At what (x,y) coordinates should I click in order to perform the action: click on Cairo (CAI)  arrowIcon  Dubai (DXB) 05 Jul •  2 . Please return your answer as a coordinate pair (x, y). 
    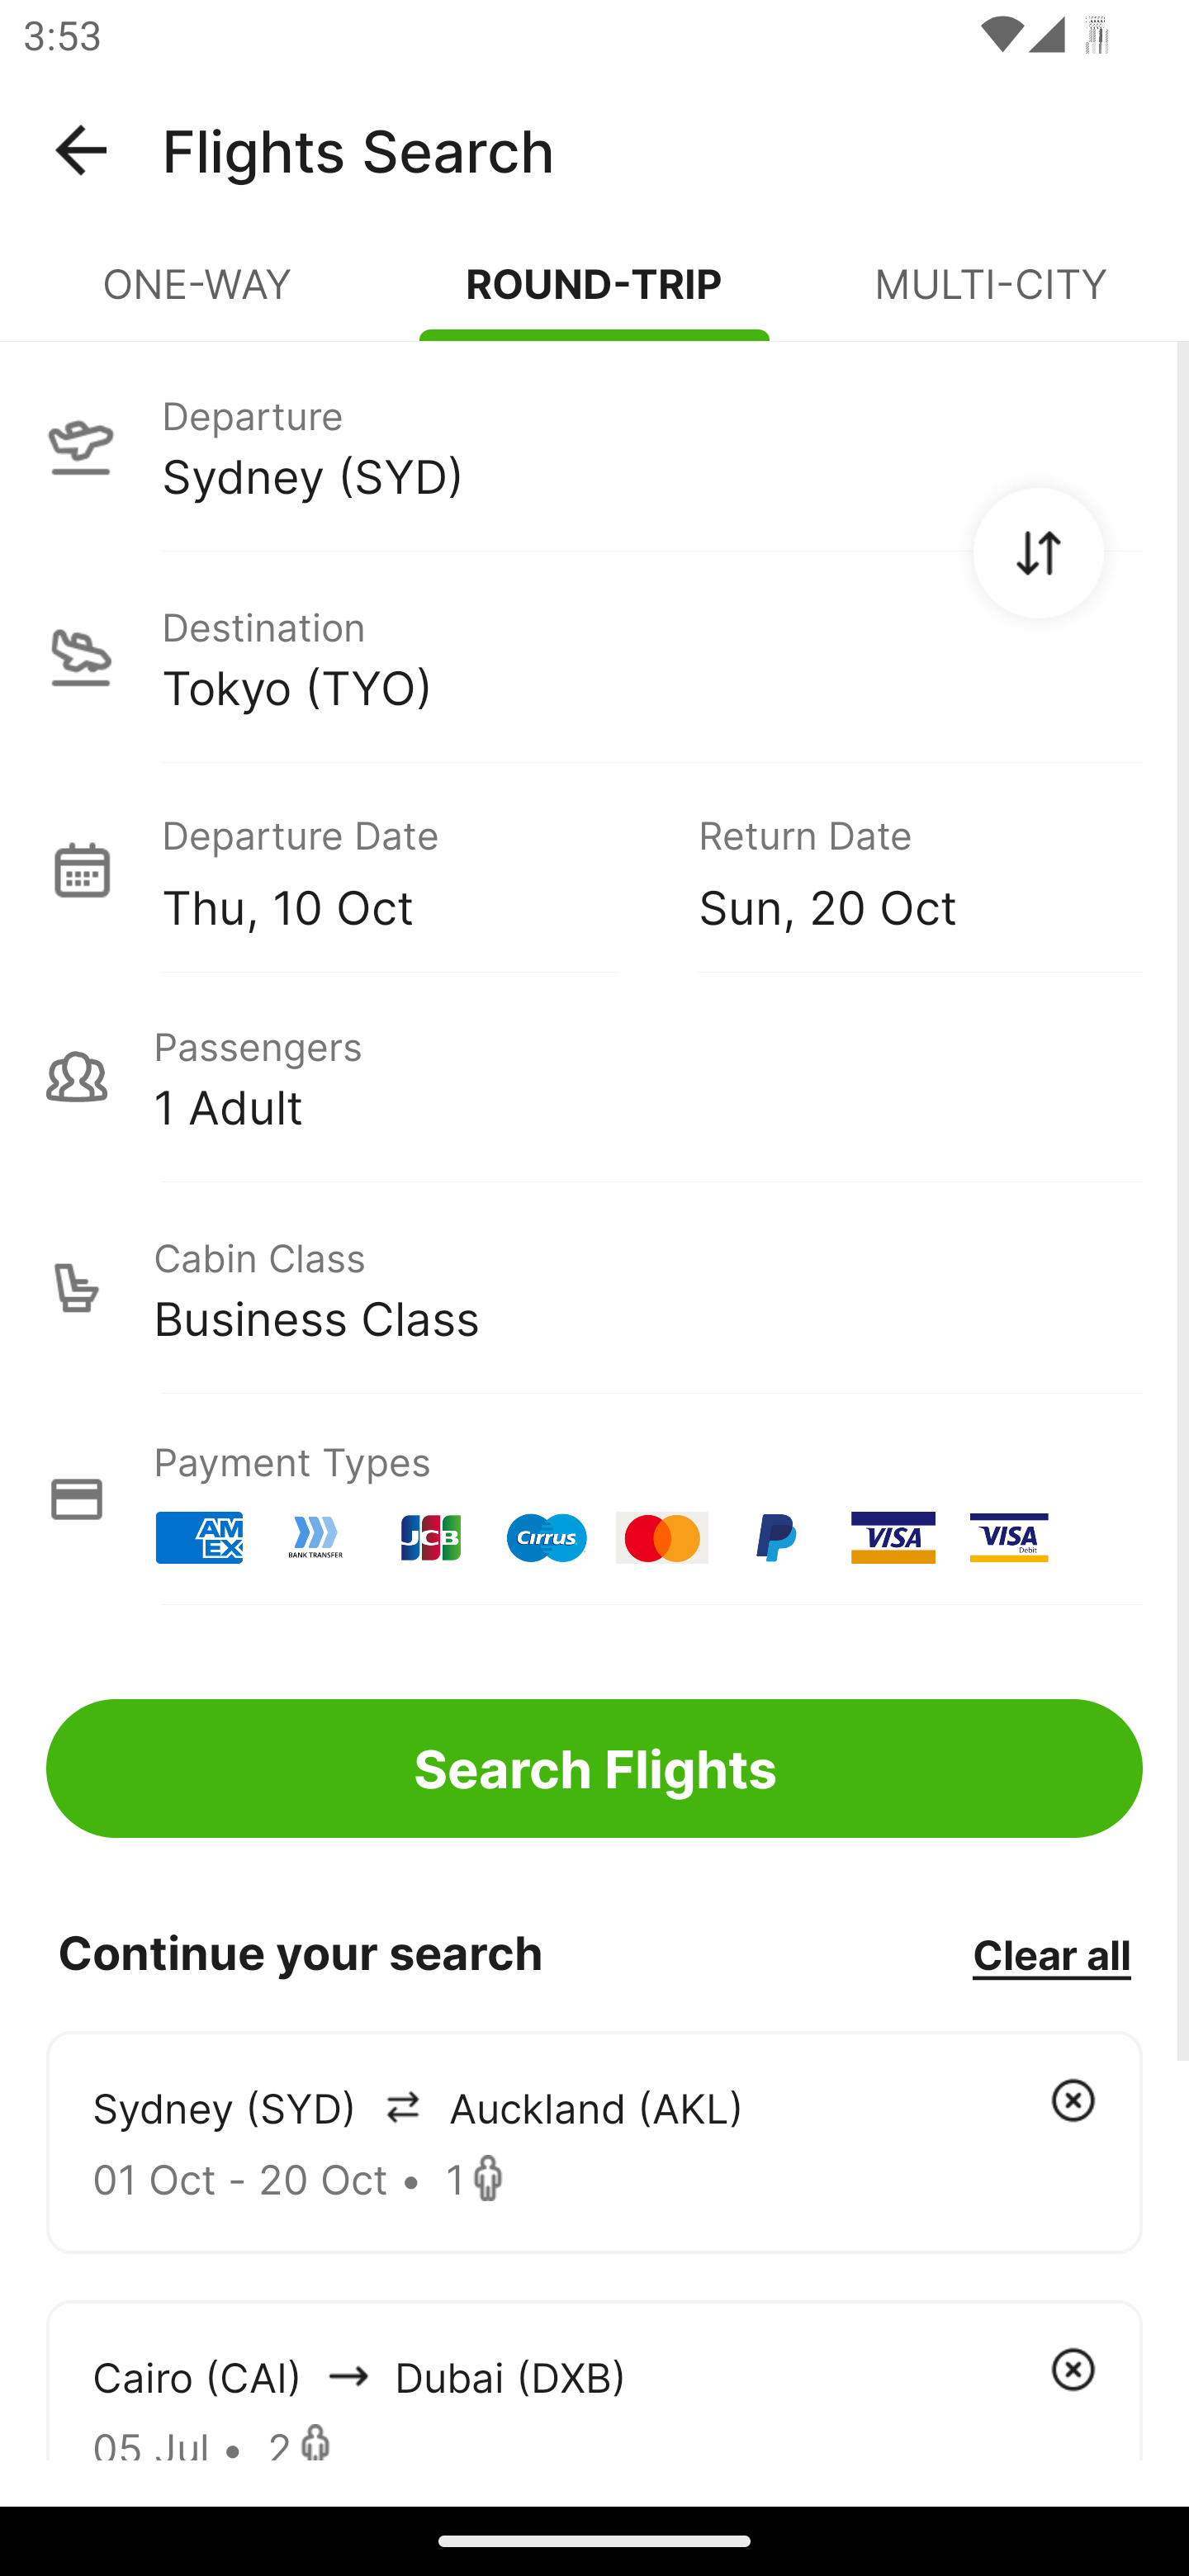
    Looking at the image, I should click on (594, 2379).